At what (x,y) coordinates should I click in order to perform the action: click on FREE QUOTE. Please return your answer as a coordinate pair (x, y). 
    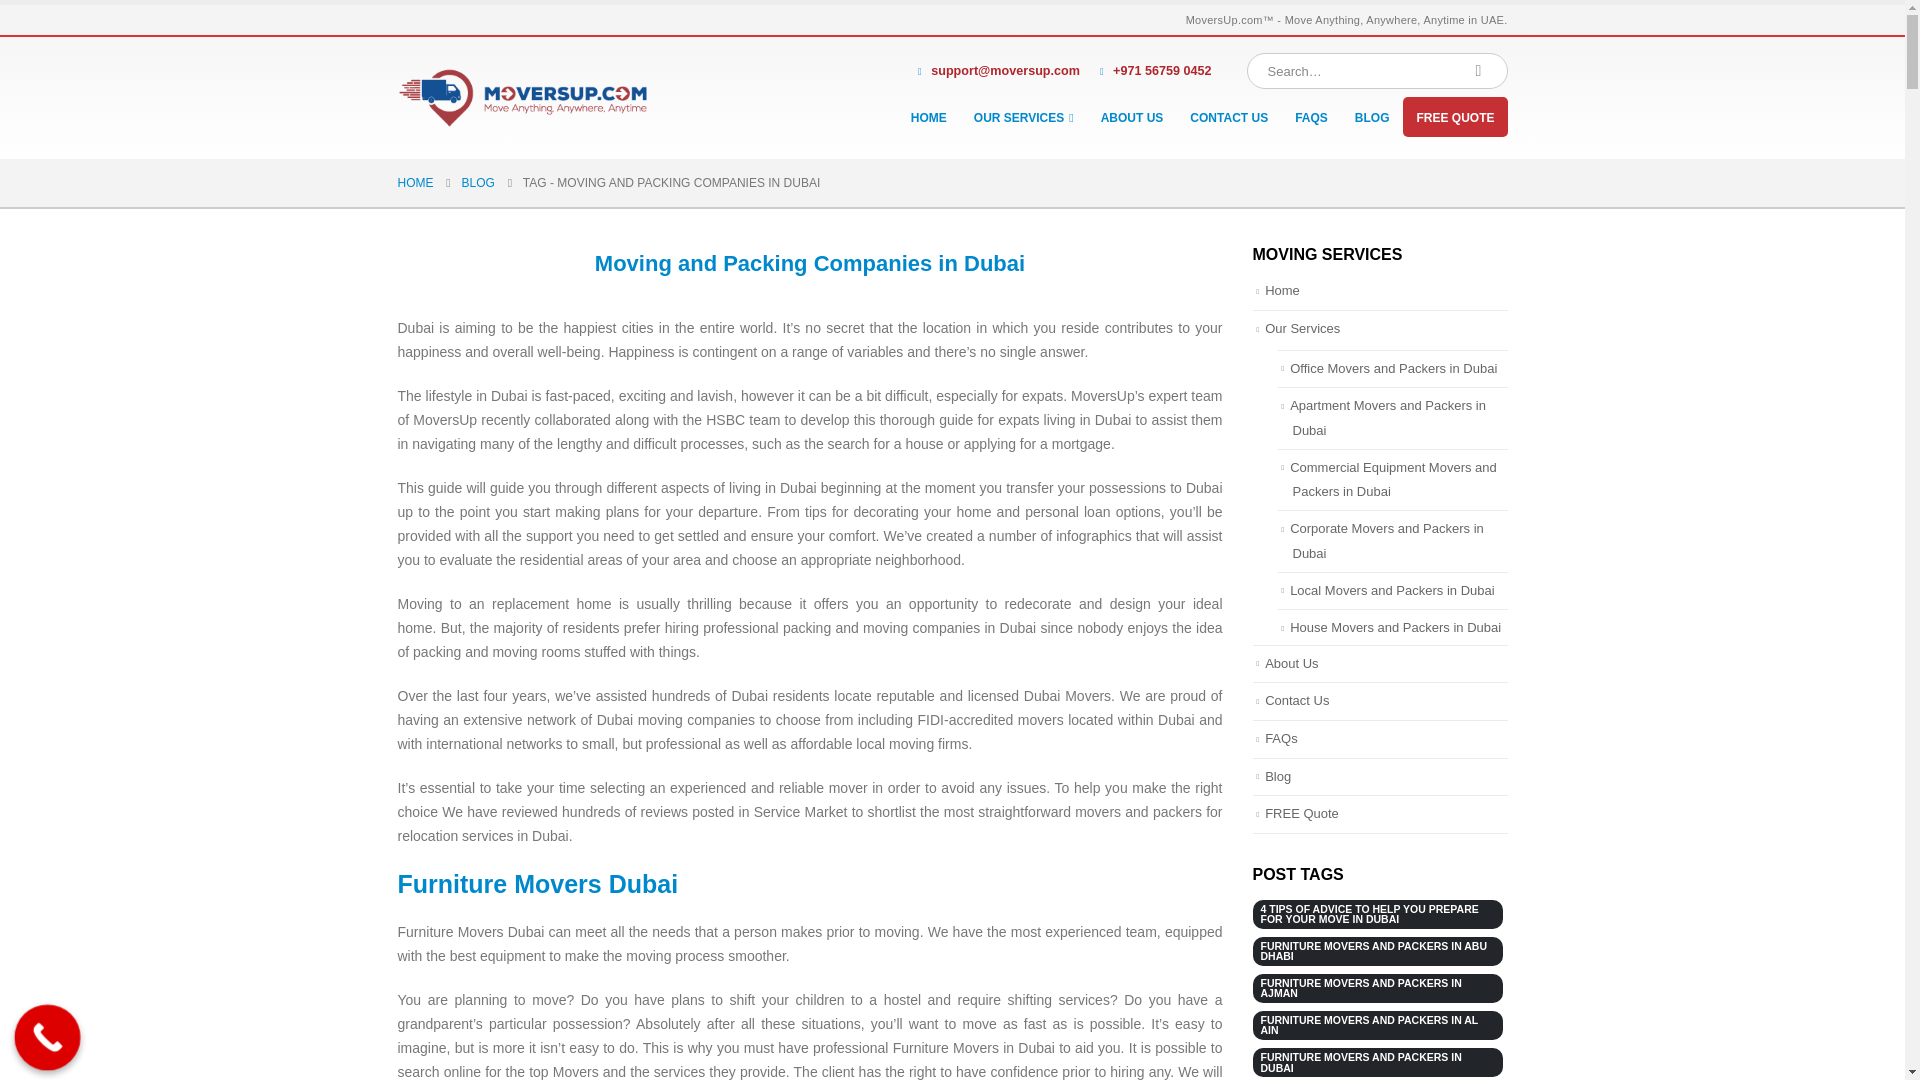
    Looking at the image, I should click on (1455, 117).